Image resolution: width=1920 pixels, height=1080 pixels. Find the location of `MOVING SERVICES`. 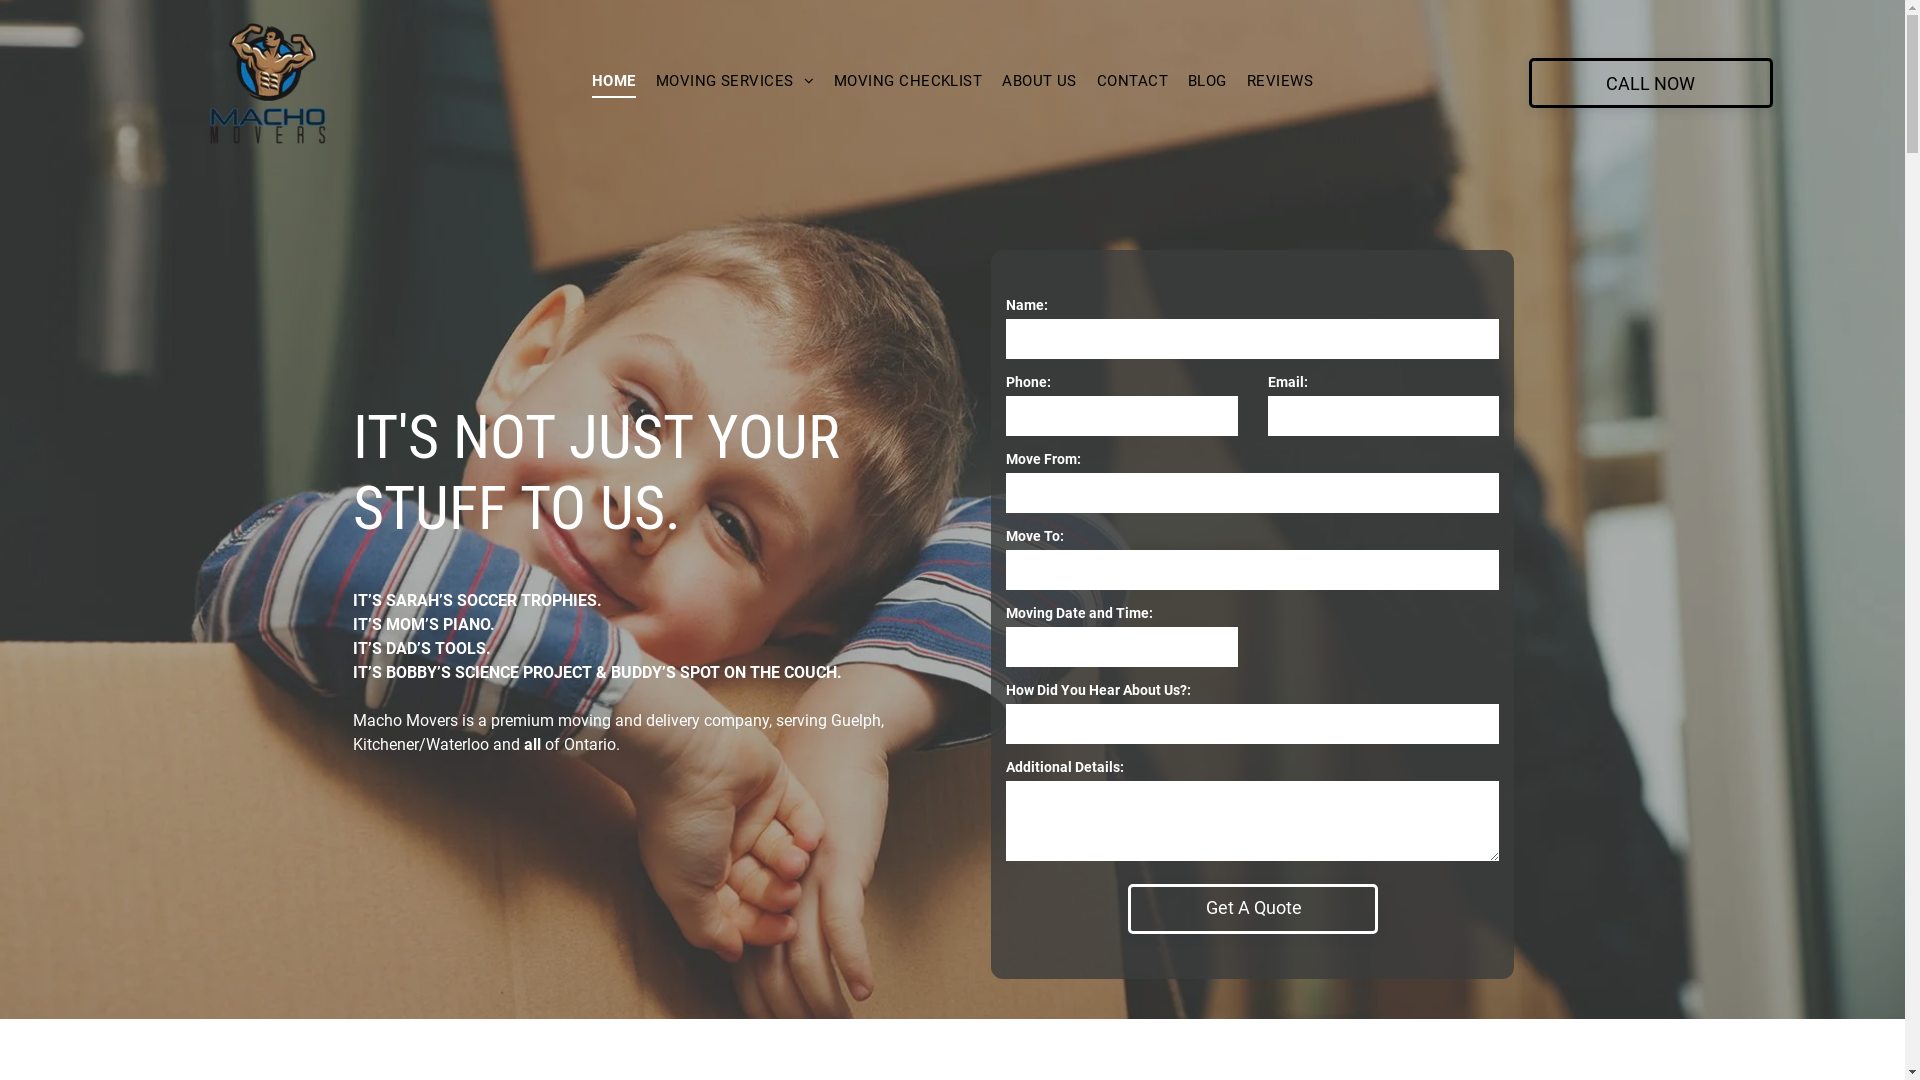

MOVING SERVICES is located at coordinates (735, 82).